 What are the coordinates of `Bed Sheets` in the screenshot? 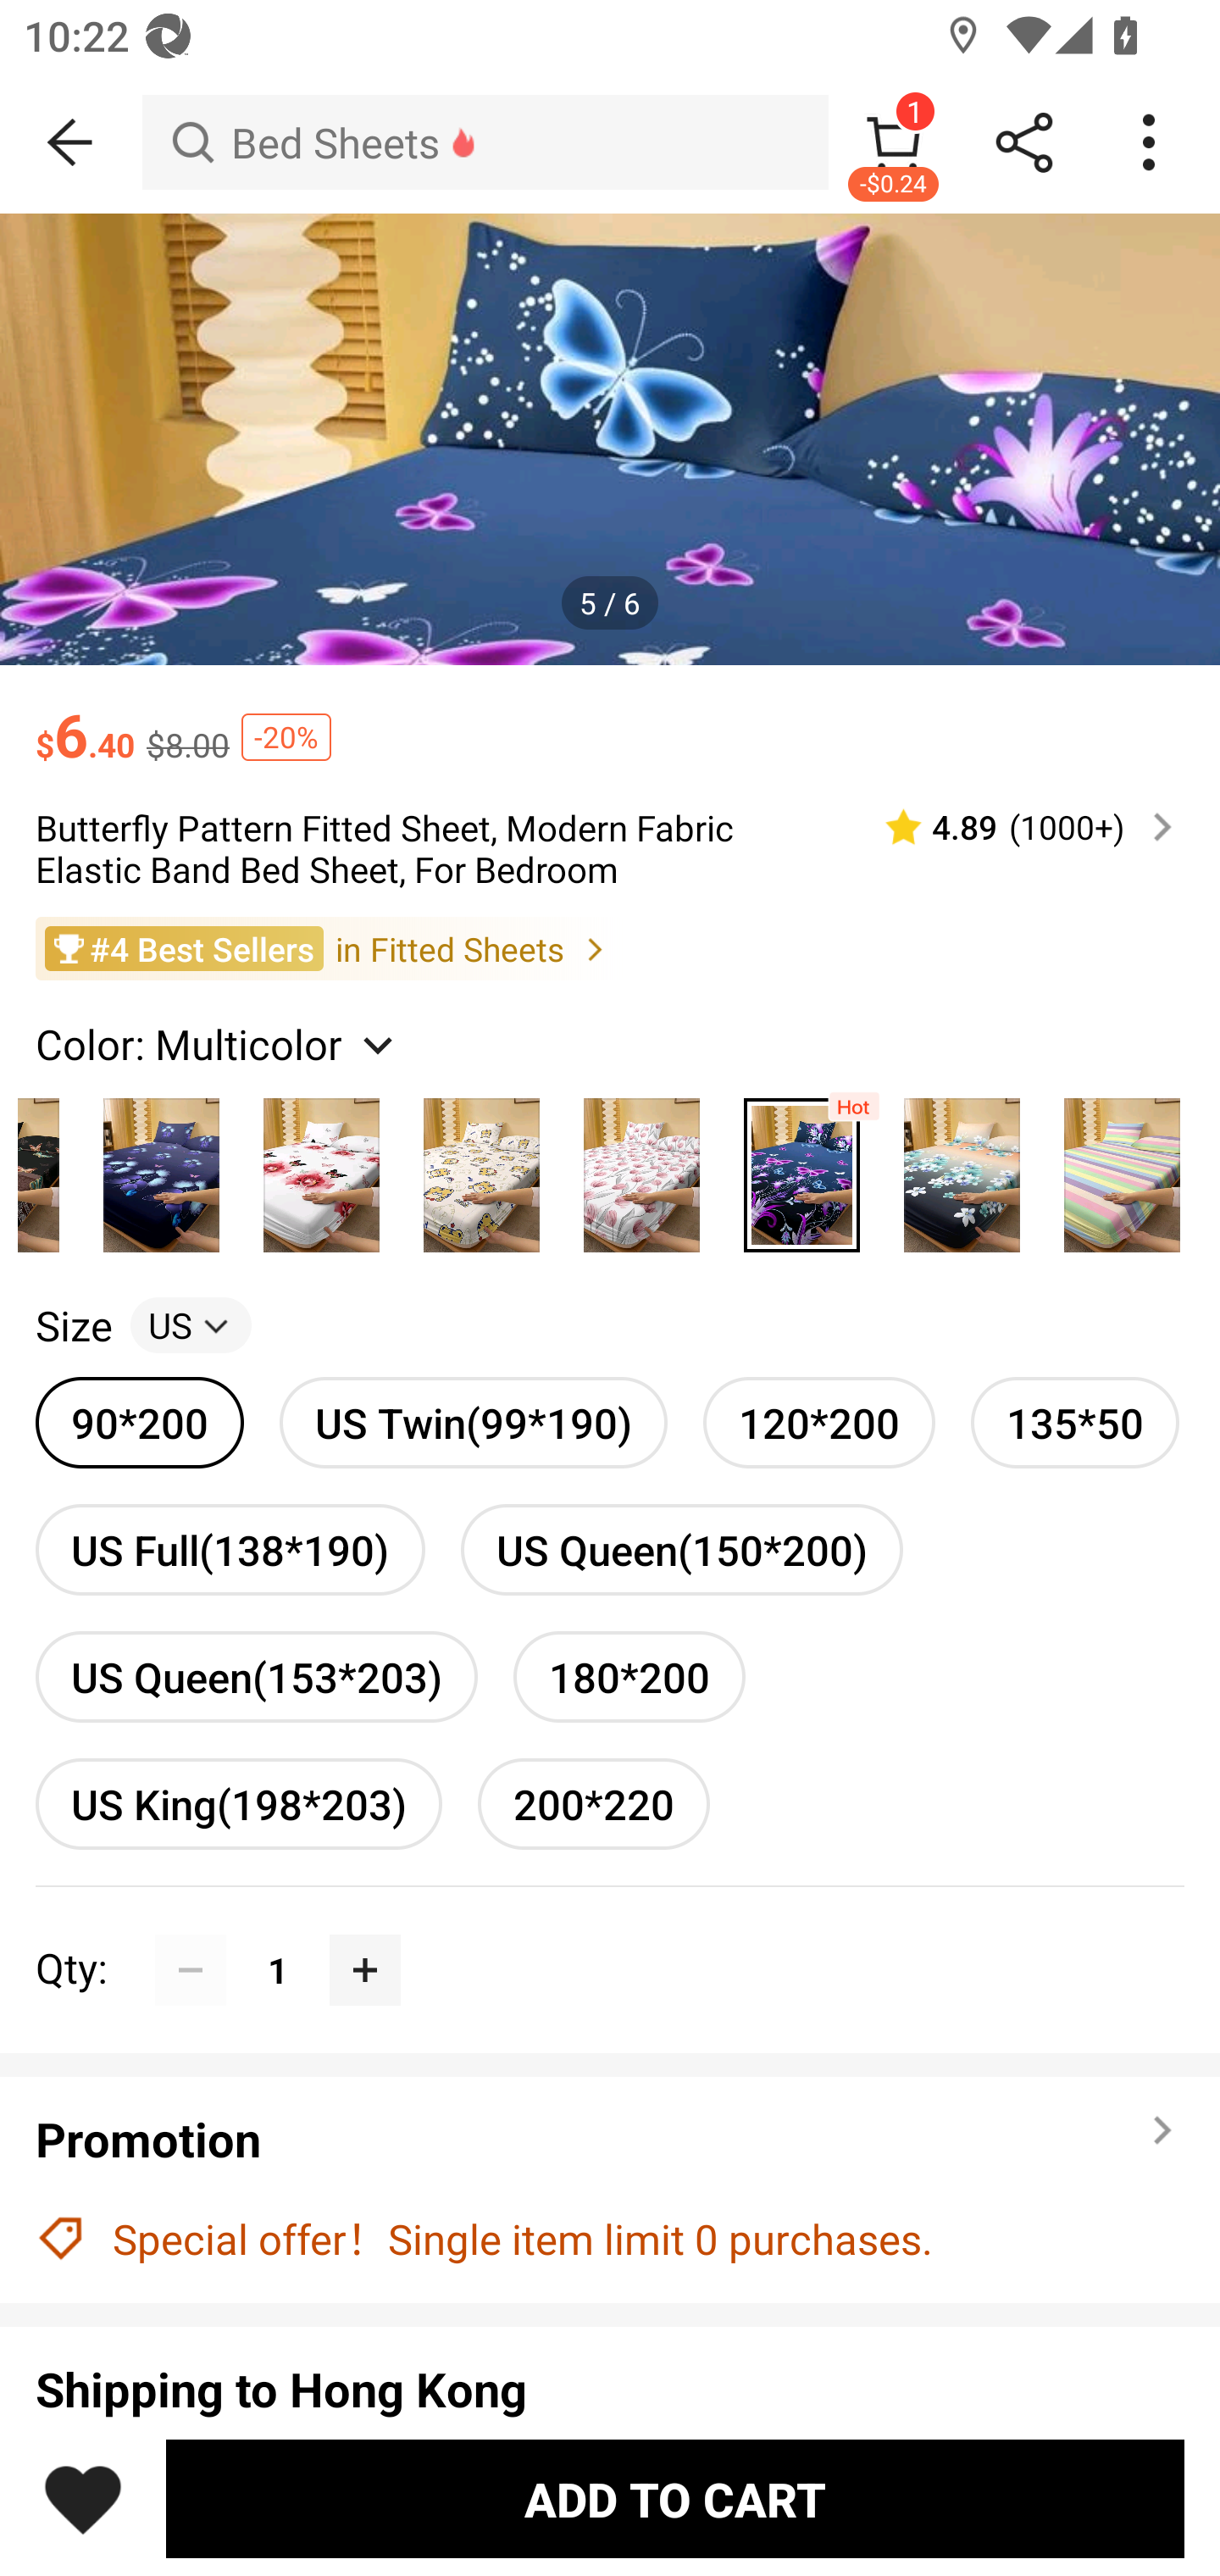 It's located at (485, 142).